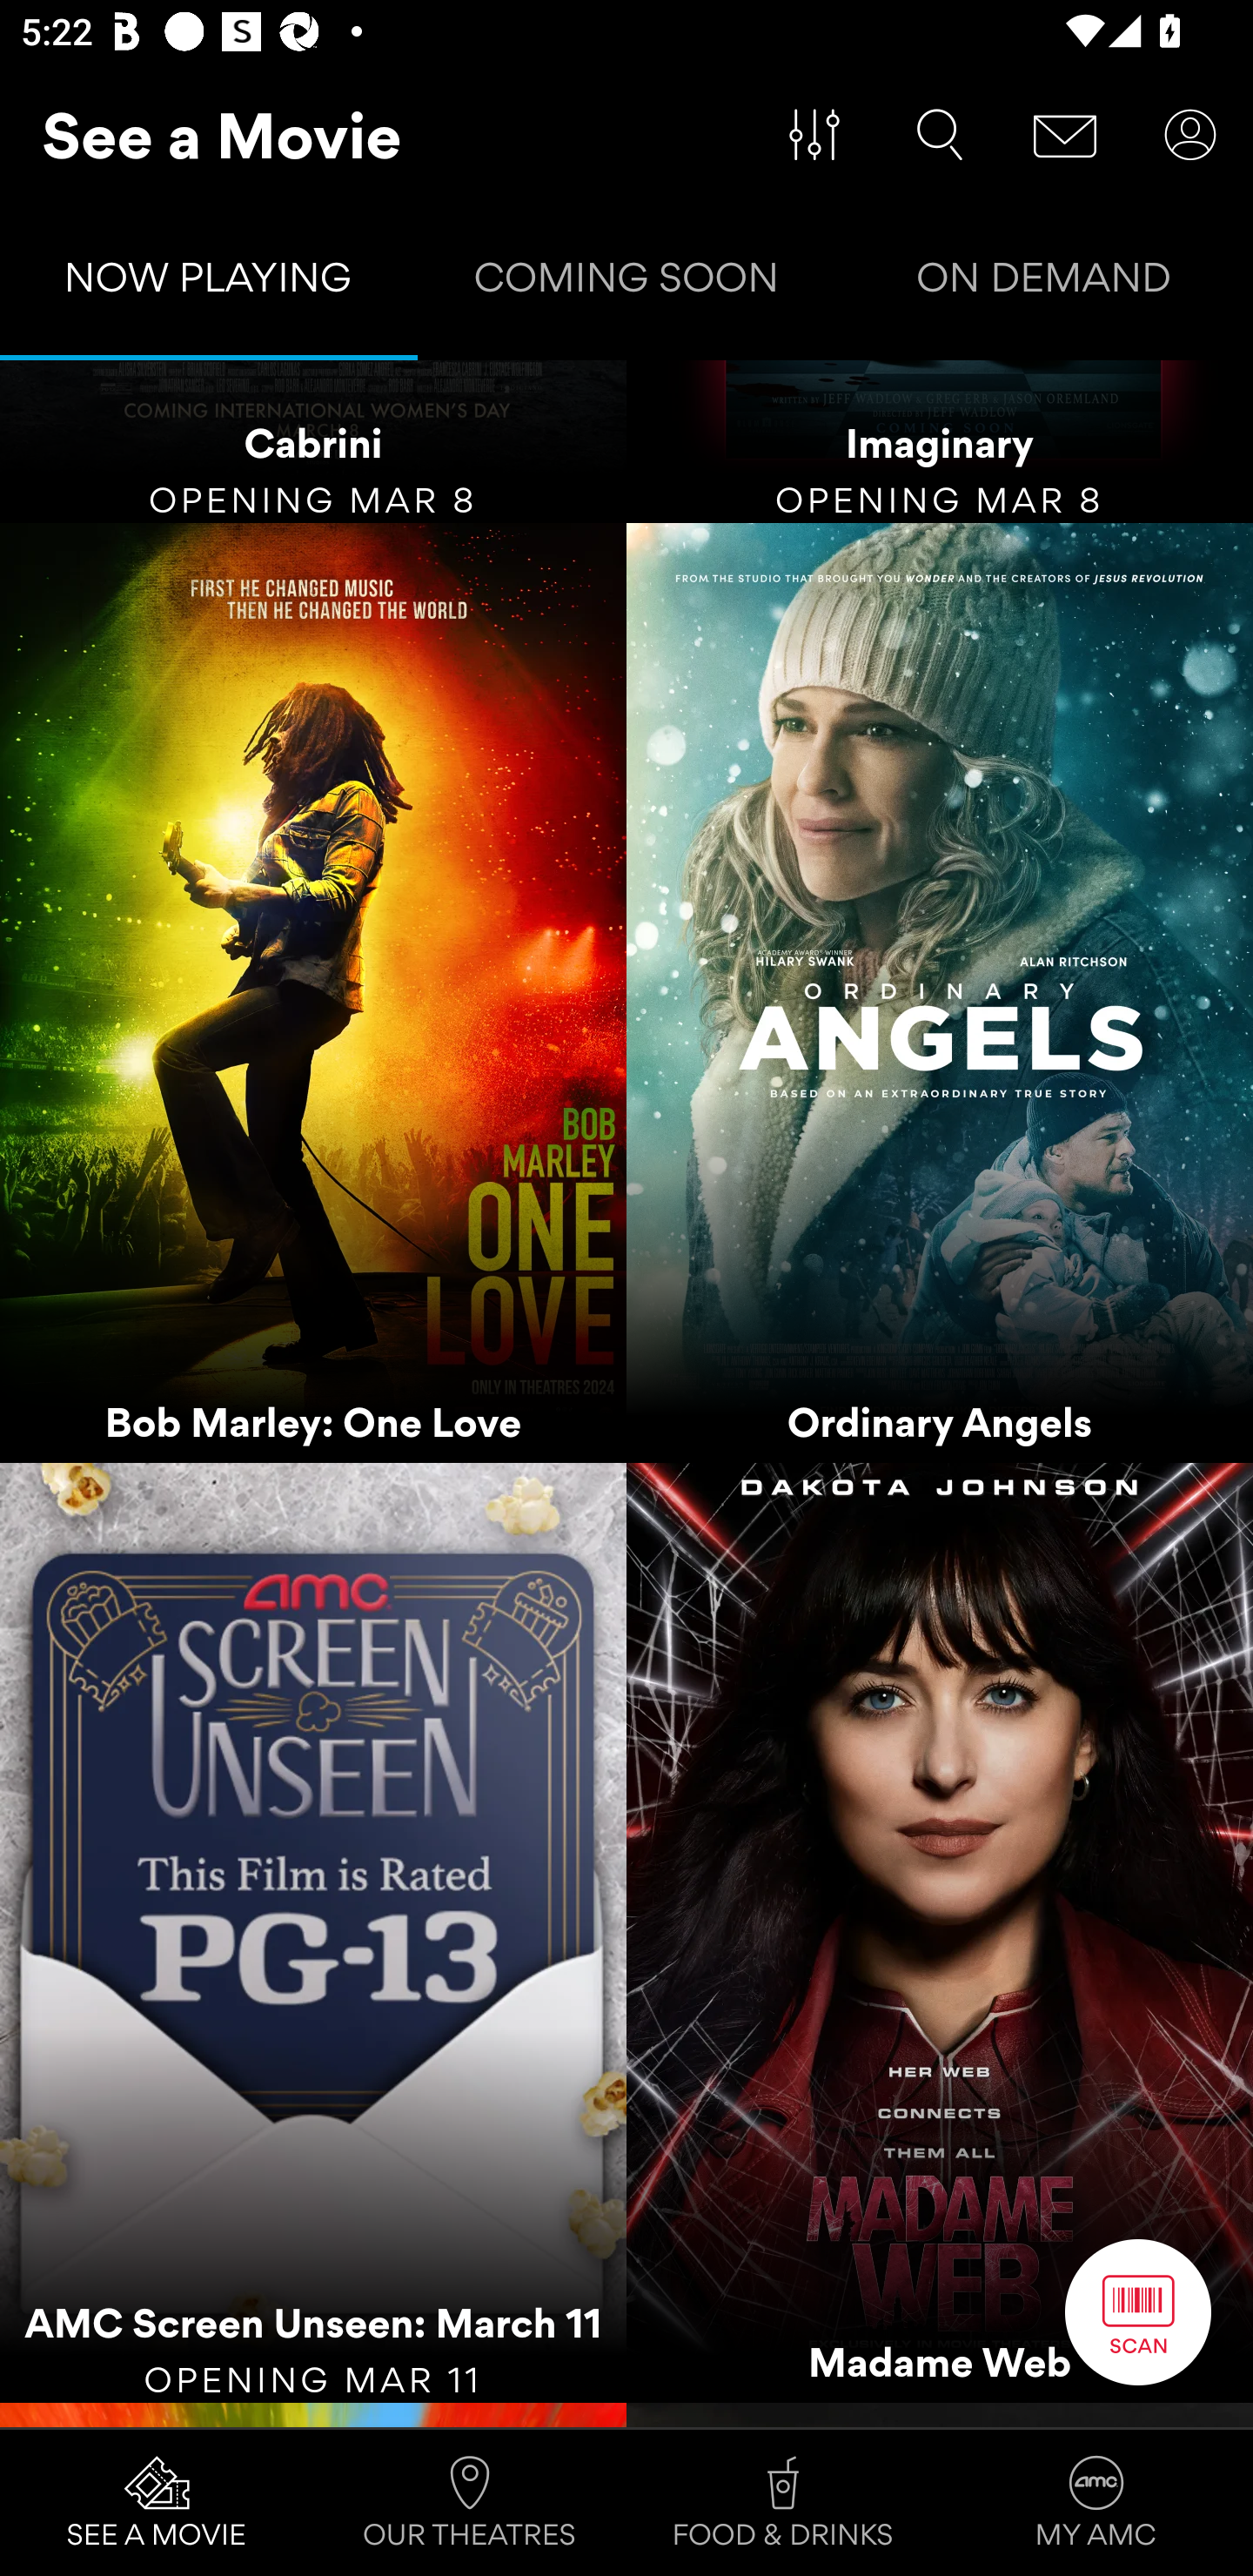  I want to click on Imaginary
OPENING MAR 8, so click(940, 441).